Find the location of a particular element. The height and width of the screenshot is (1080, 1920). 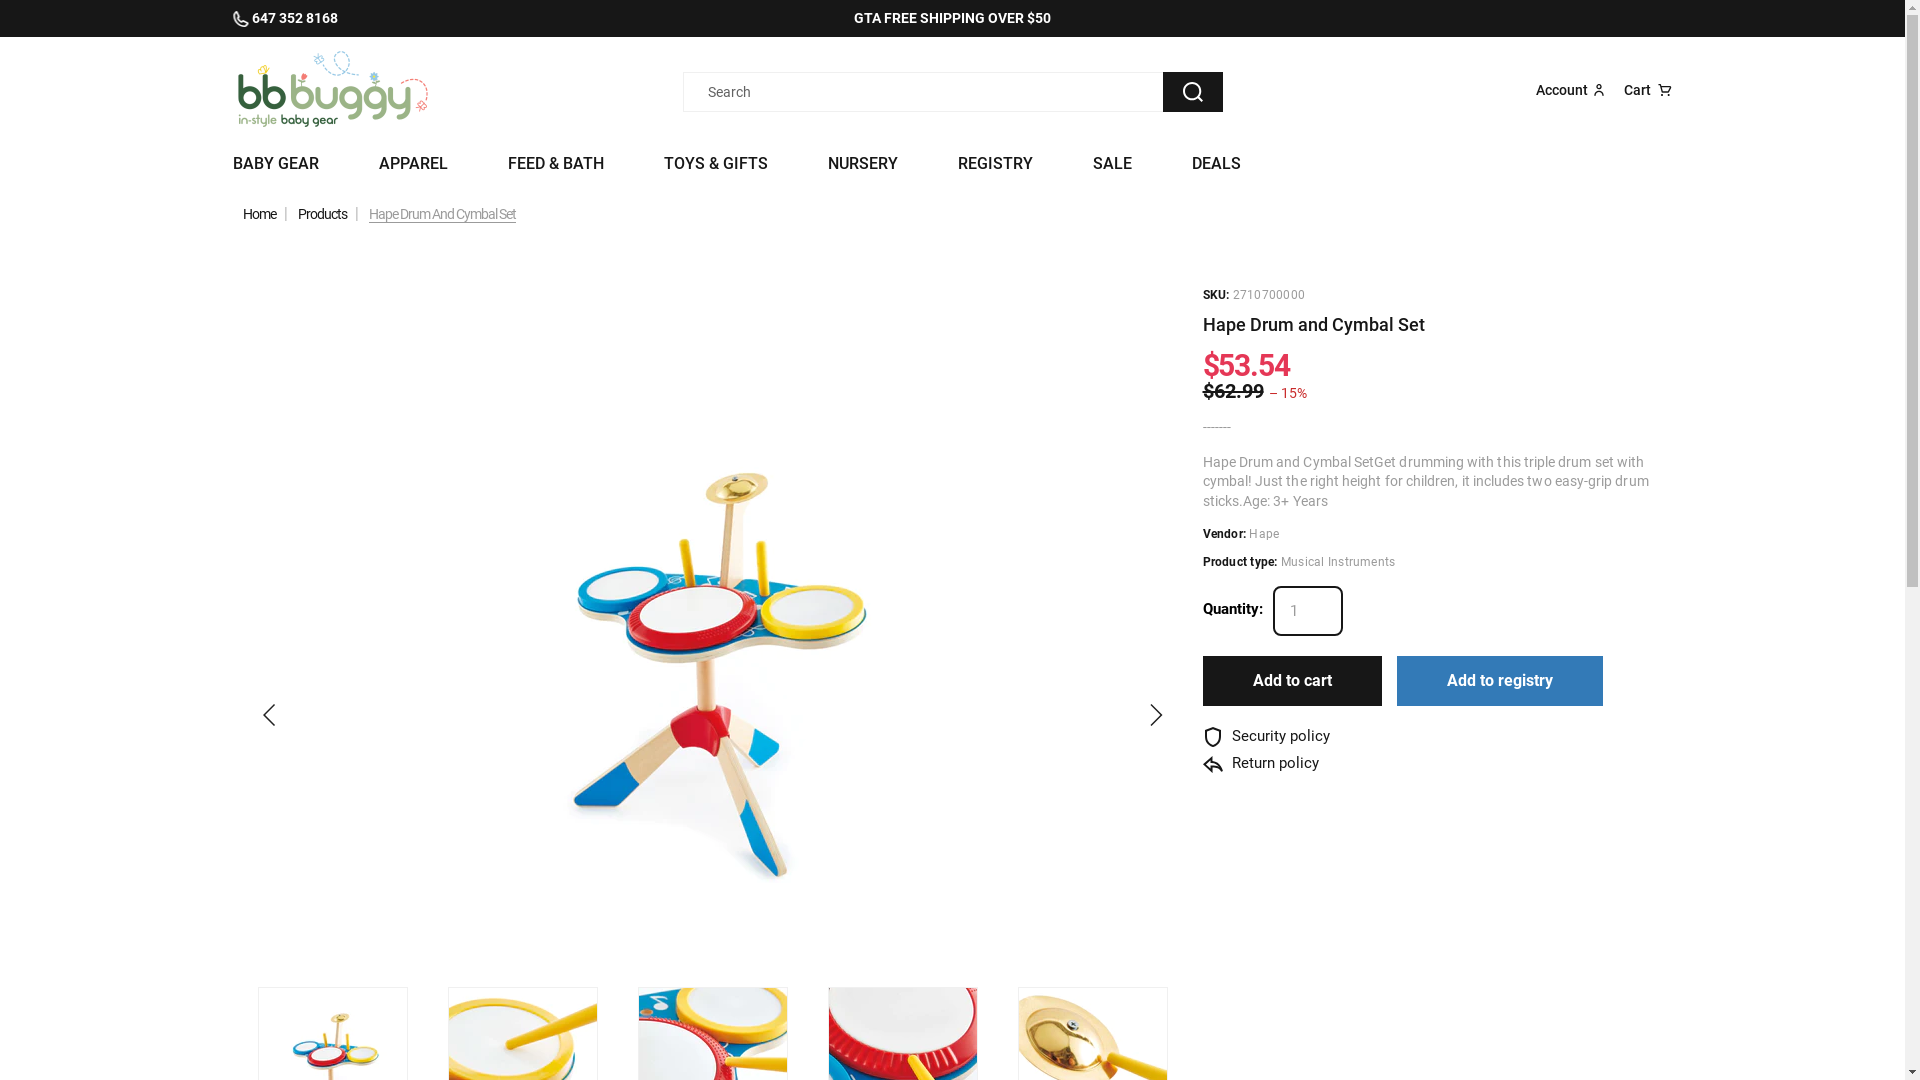

NURSERY is located at coordinates (863, 164).